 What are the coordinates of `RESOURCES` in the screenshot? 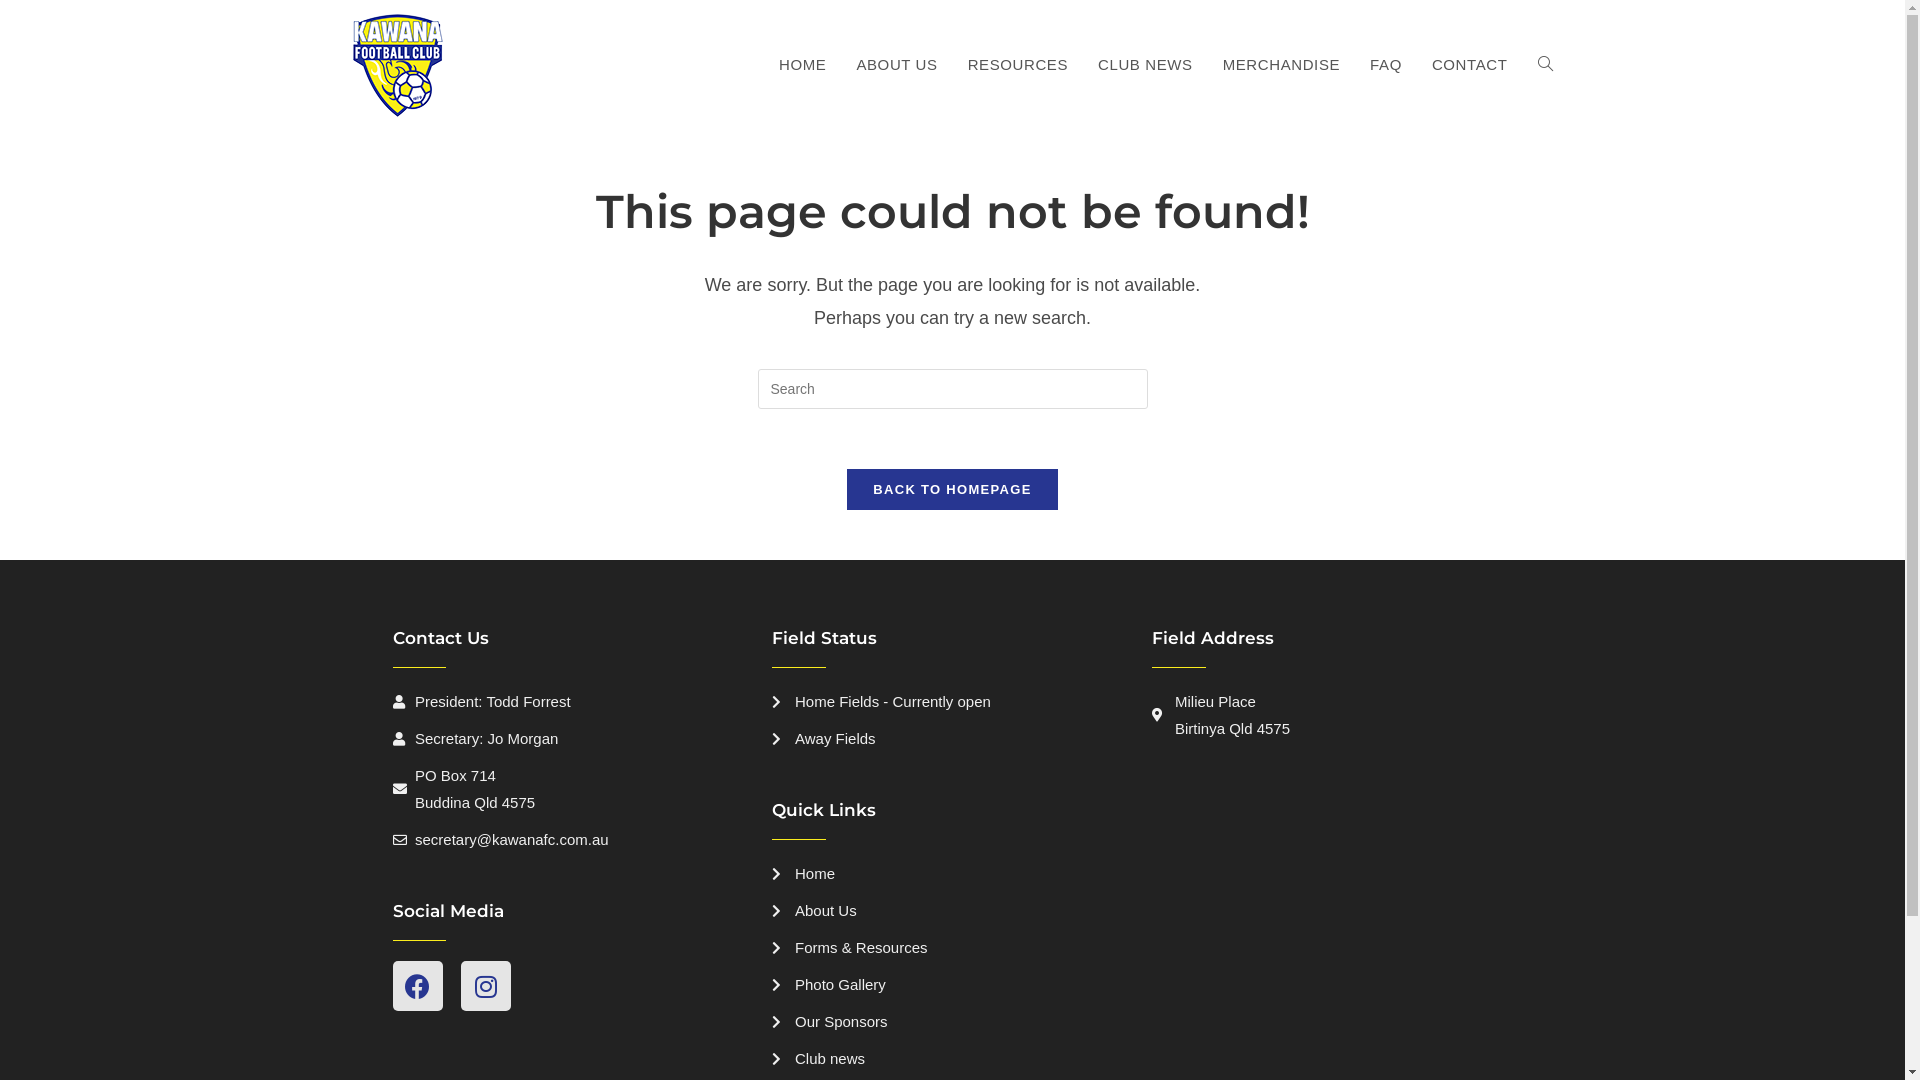 It's located at (1018, 65).